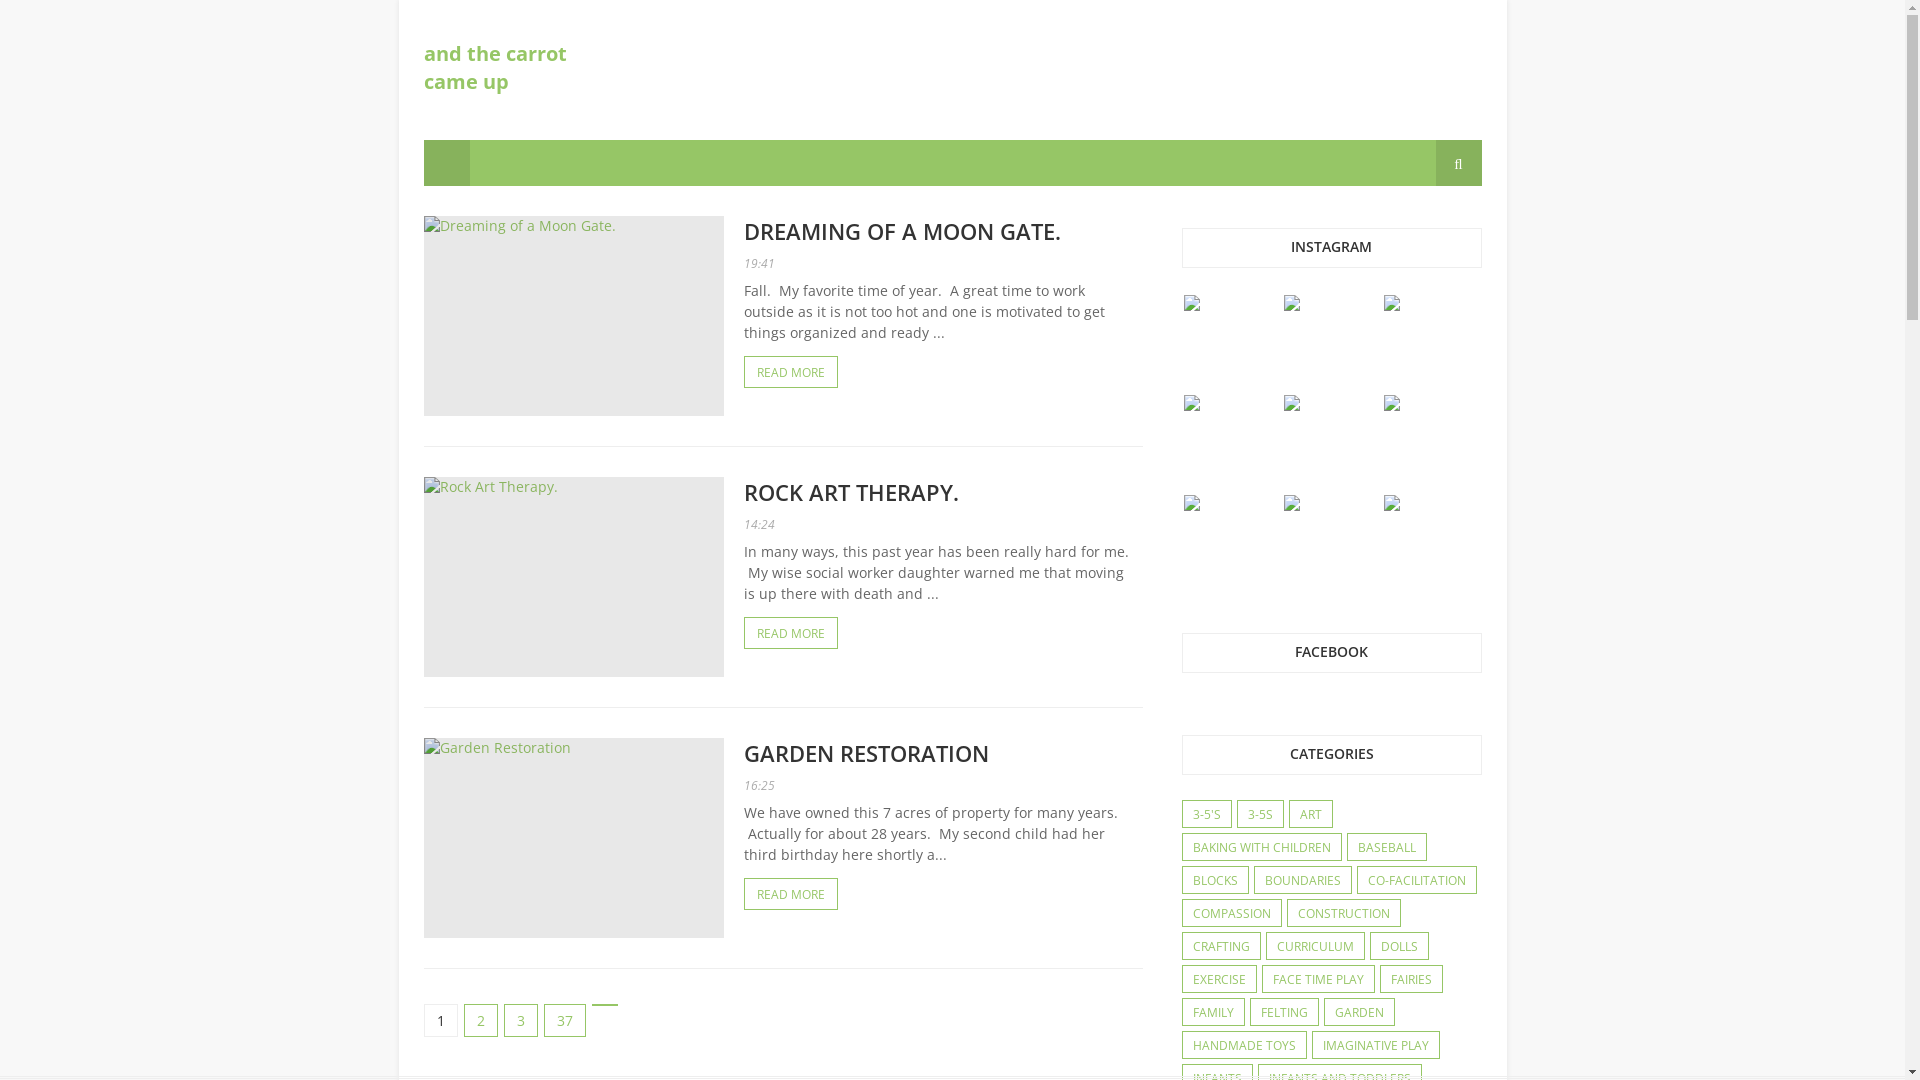 This screenshot has height=1080, width=1920. I want to click on FAIRIES, so click(1410, 980).